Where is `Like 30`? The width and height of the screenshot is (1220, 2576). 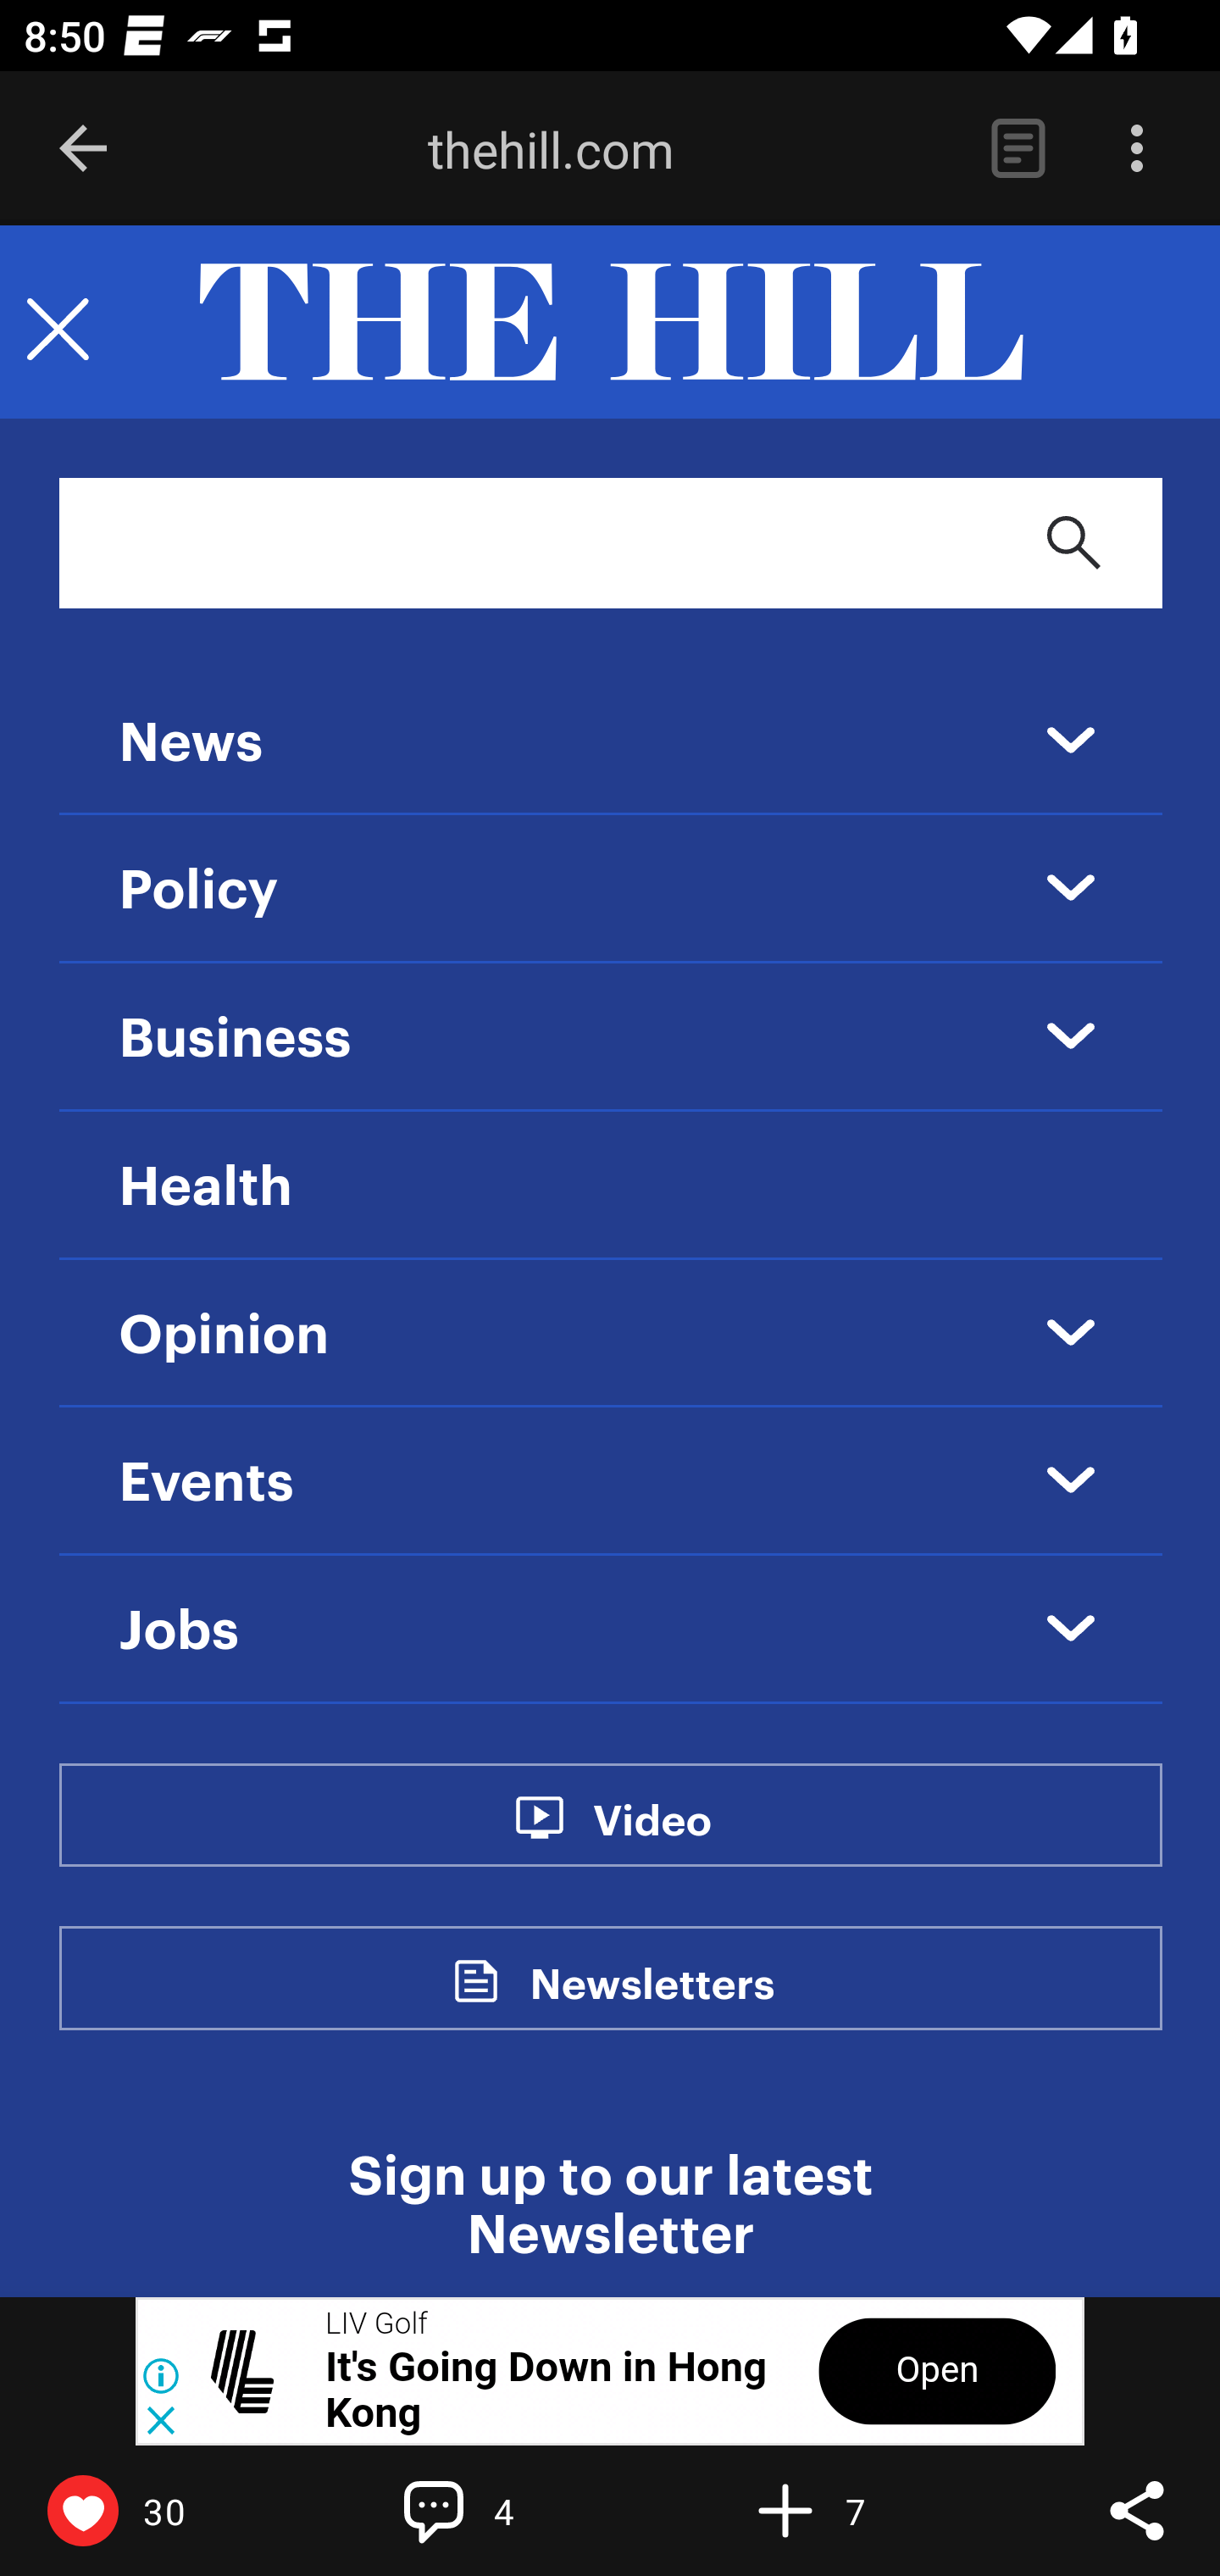
Like 30 is located at coordinates (153, 2510).